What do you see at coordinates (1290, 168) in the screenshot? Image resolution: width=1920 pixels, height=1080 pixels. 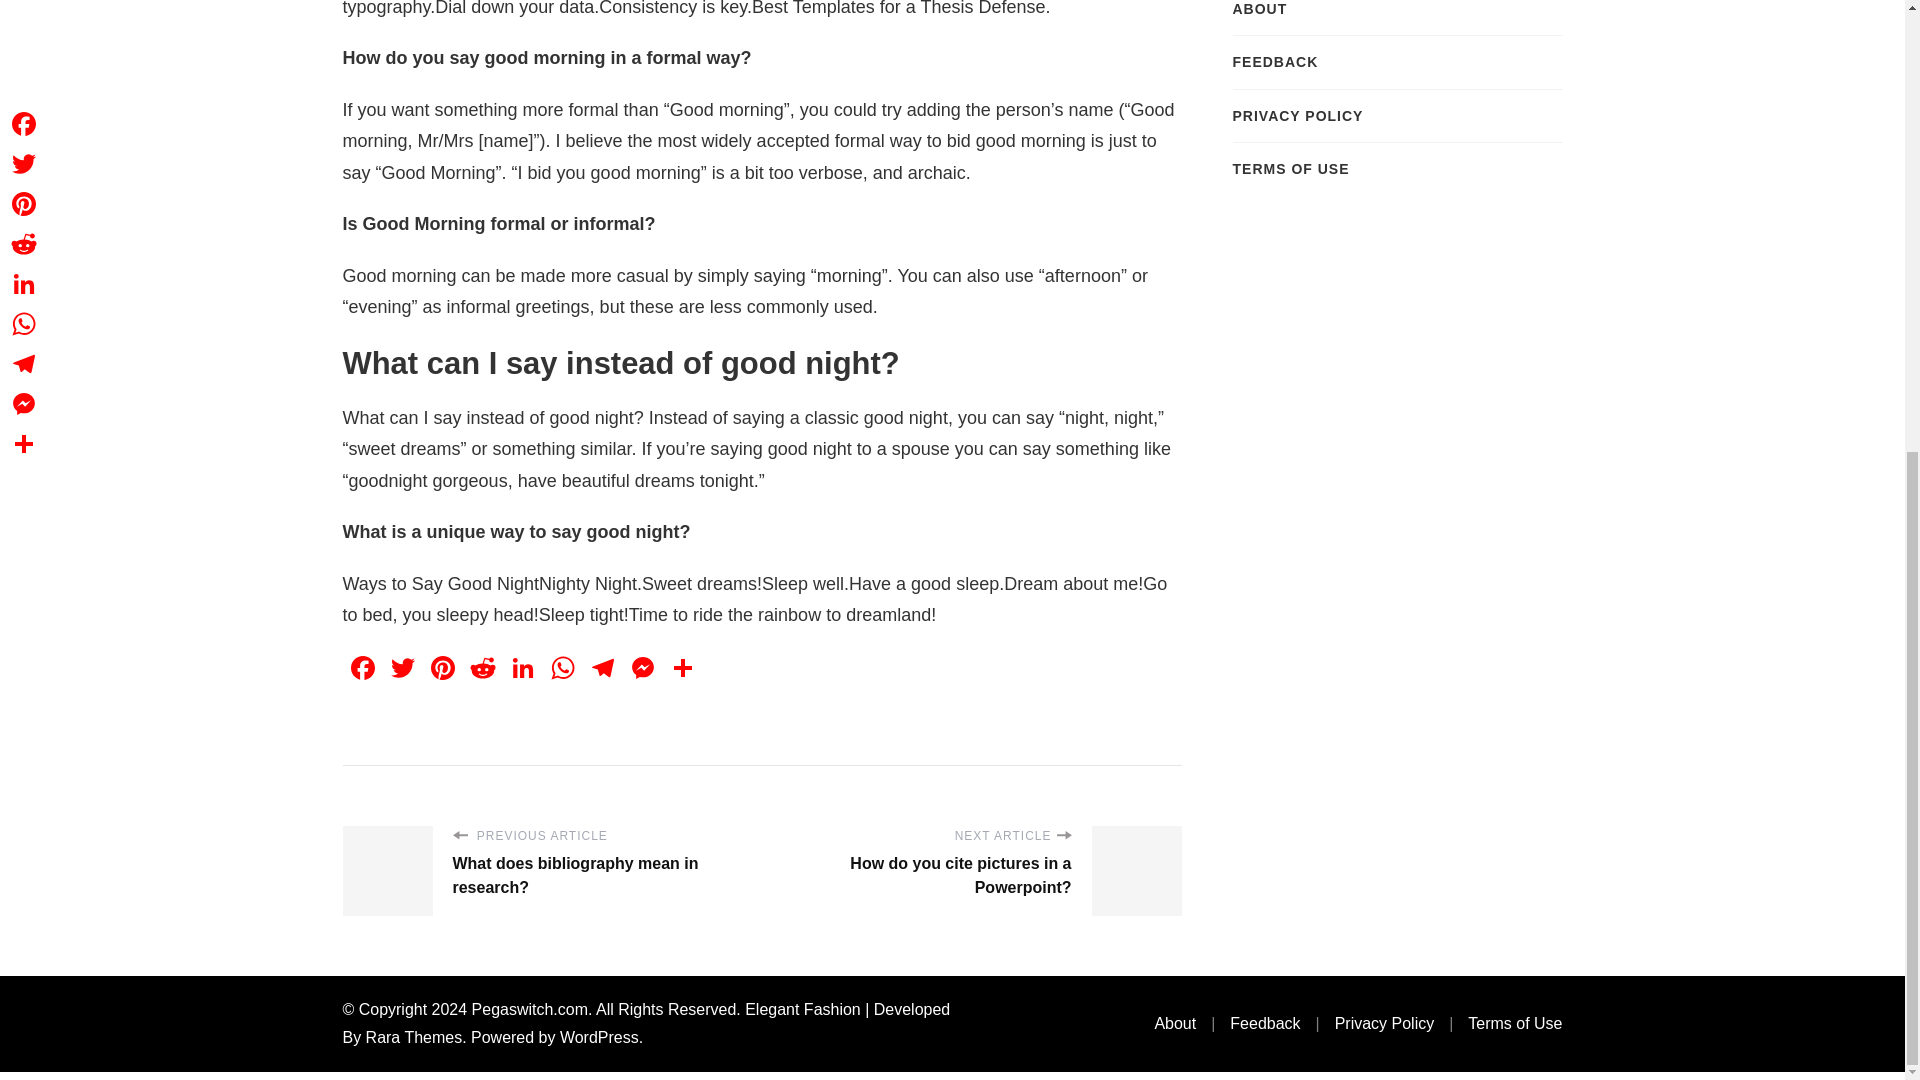 I see `TERMS OF USE` at bounding box center [1290, 168].